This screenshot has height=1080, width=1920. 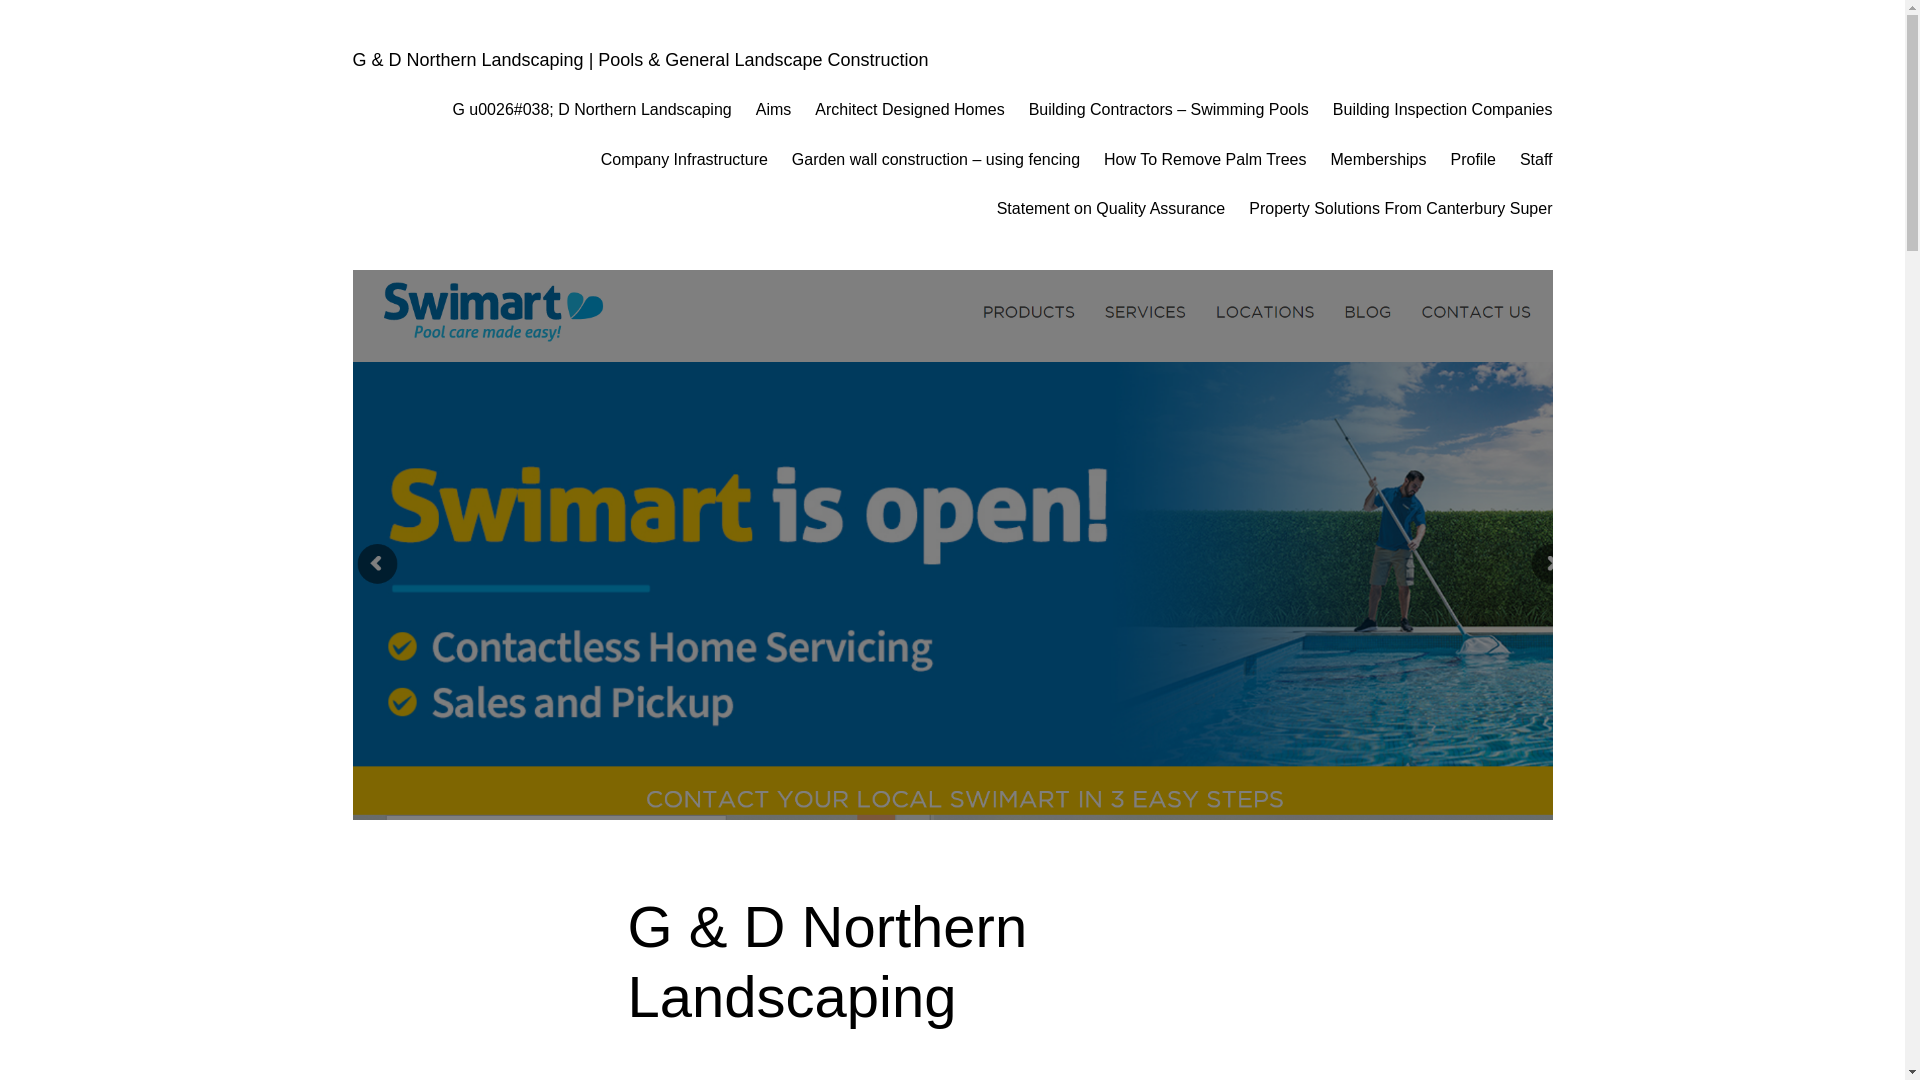 I want to click on Memberships, so click(x=1378, y=160).